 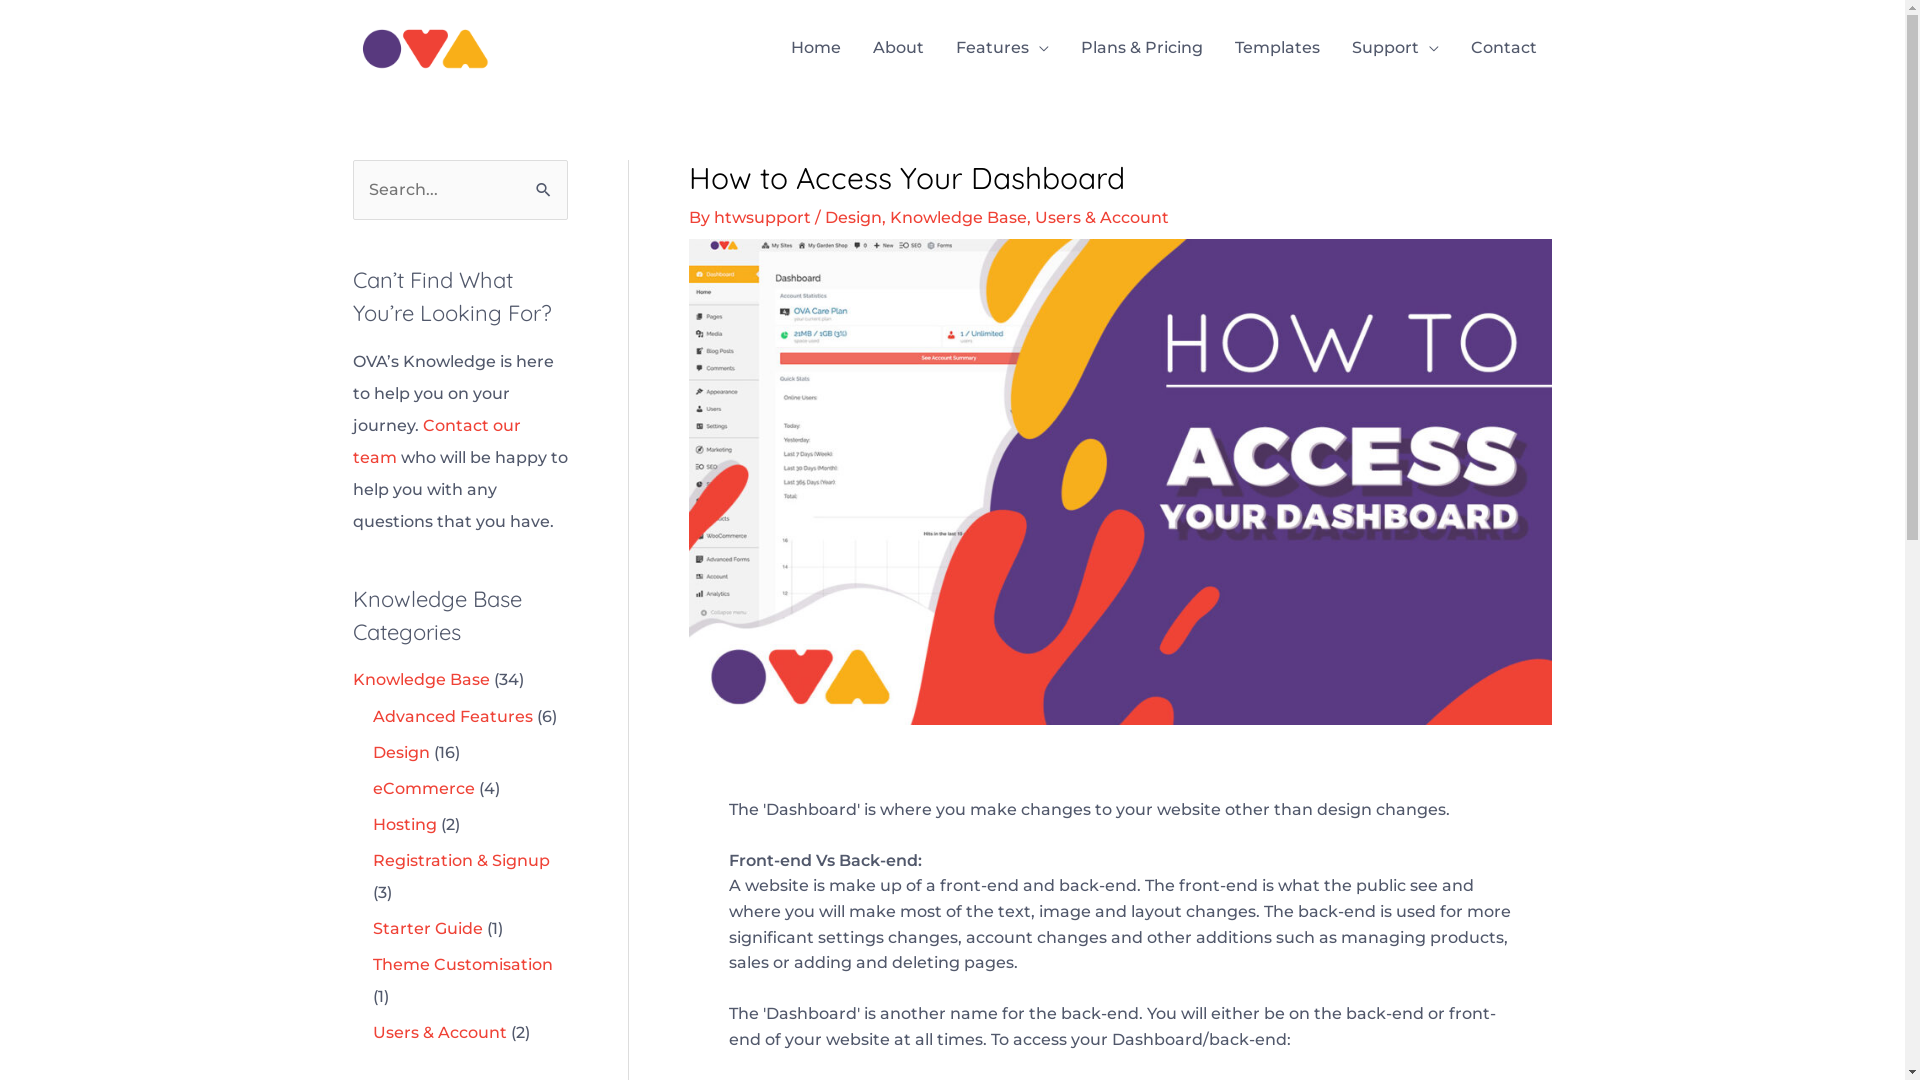 What do you see at coordinates (452, 716) in the screenshot?
I see `Advanced Features` at bounding box center [452, 716].